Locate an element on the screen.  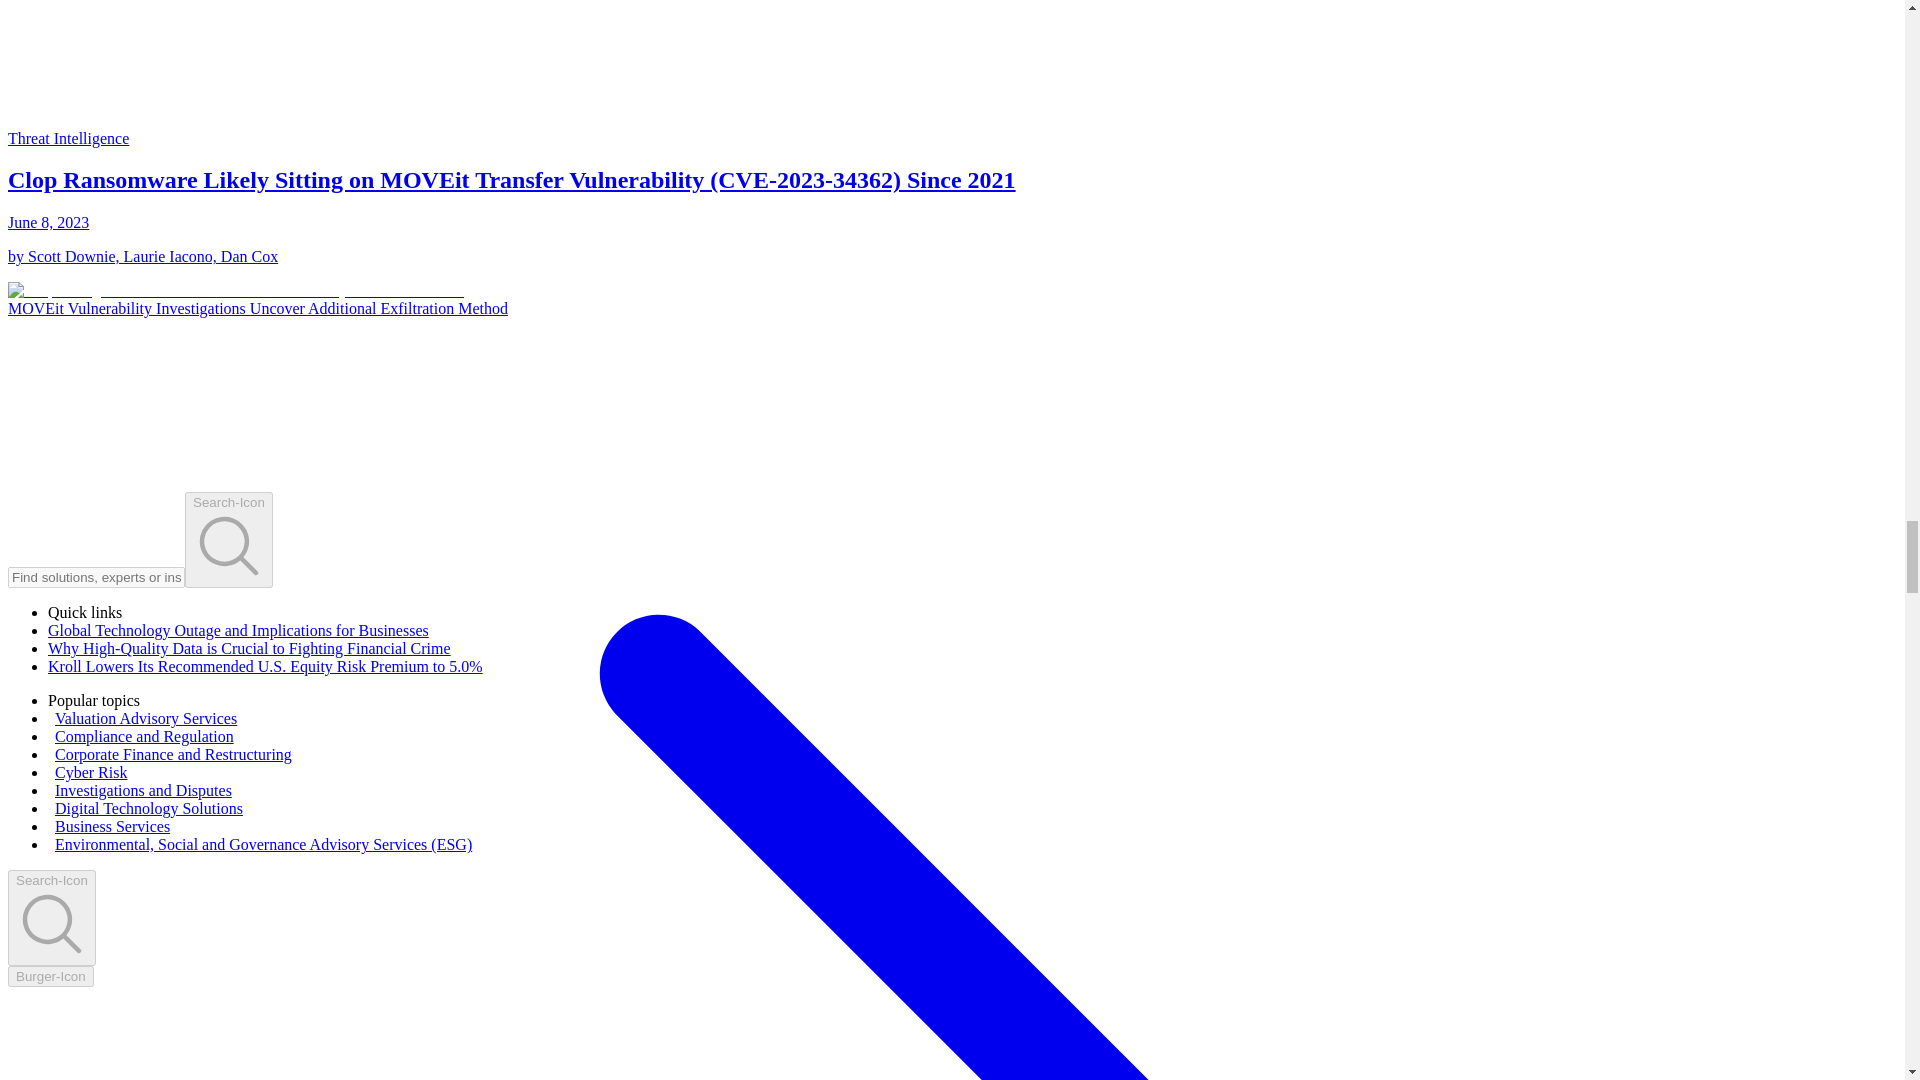
Corporate Finance and Restructuring is located at coordinates (173, 754).